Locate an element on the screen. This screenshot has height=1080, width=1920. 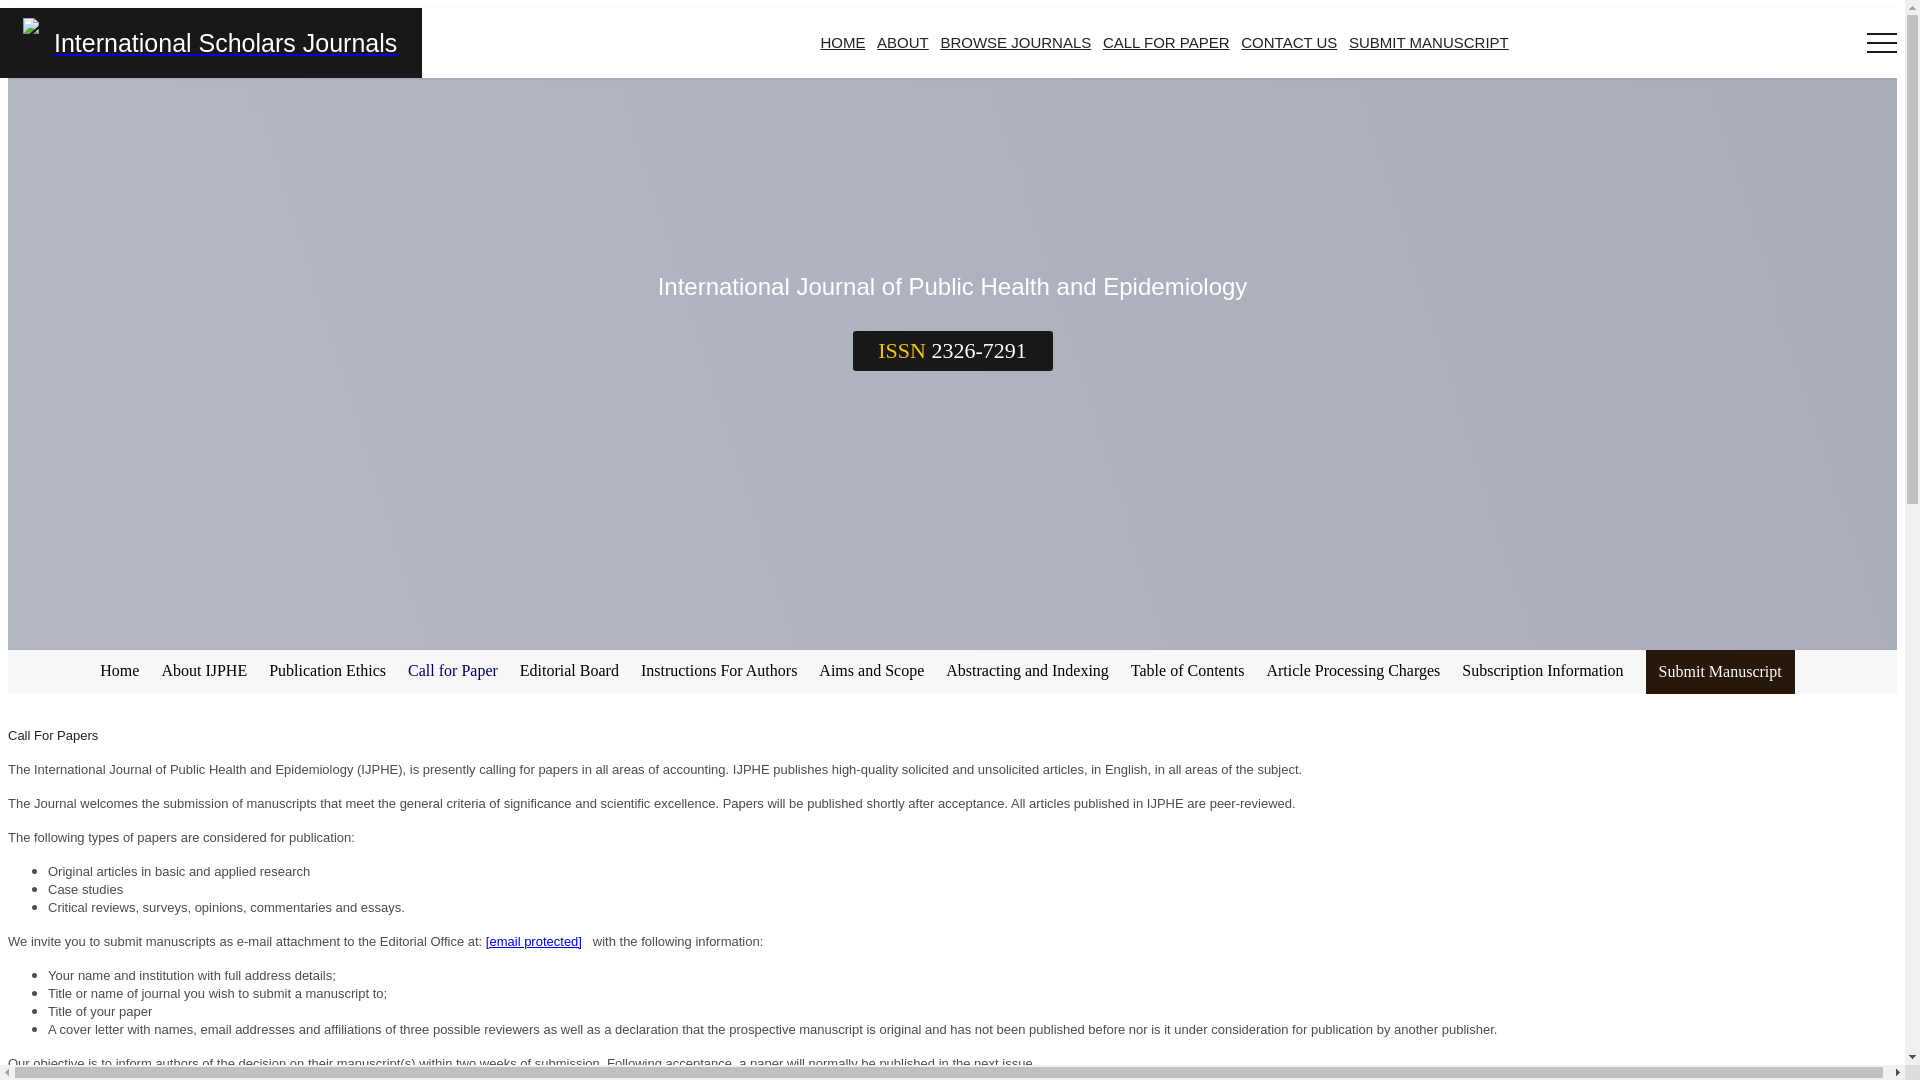
Home is located at coordinates (125, 671).